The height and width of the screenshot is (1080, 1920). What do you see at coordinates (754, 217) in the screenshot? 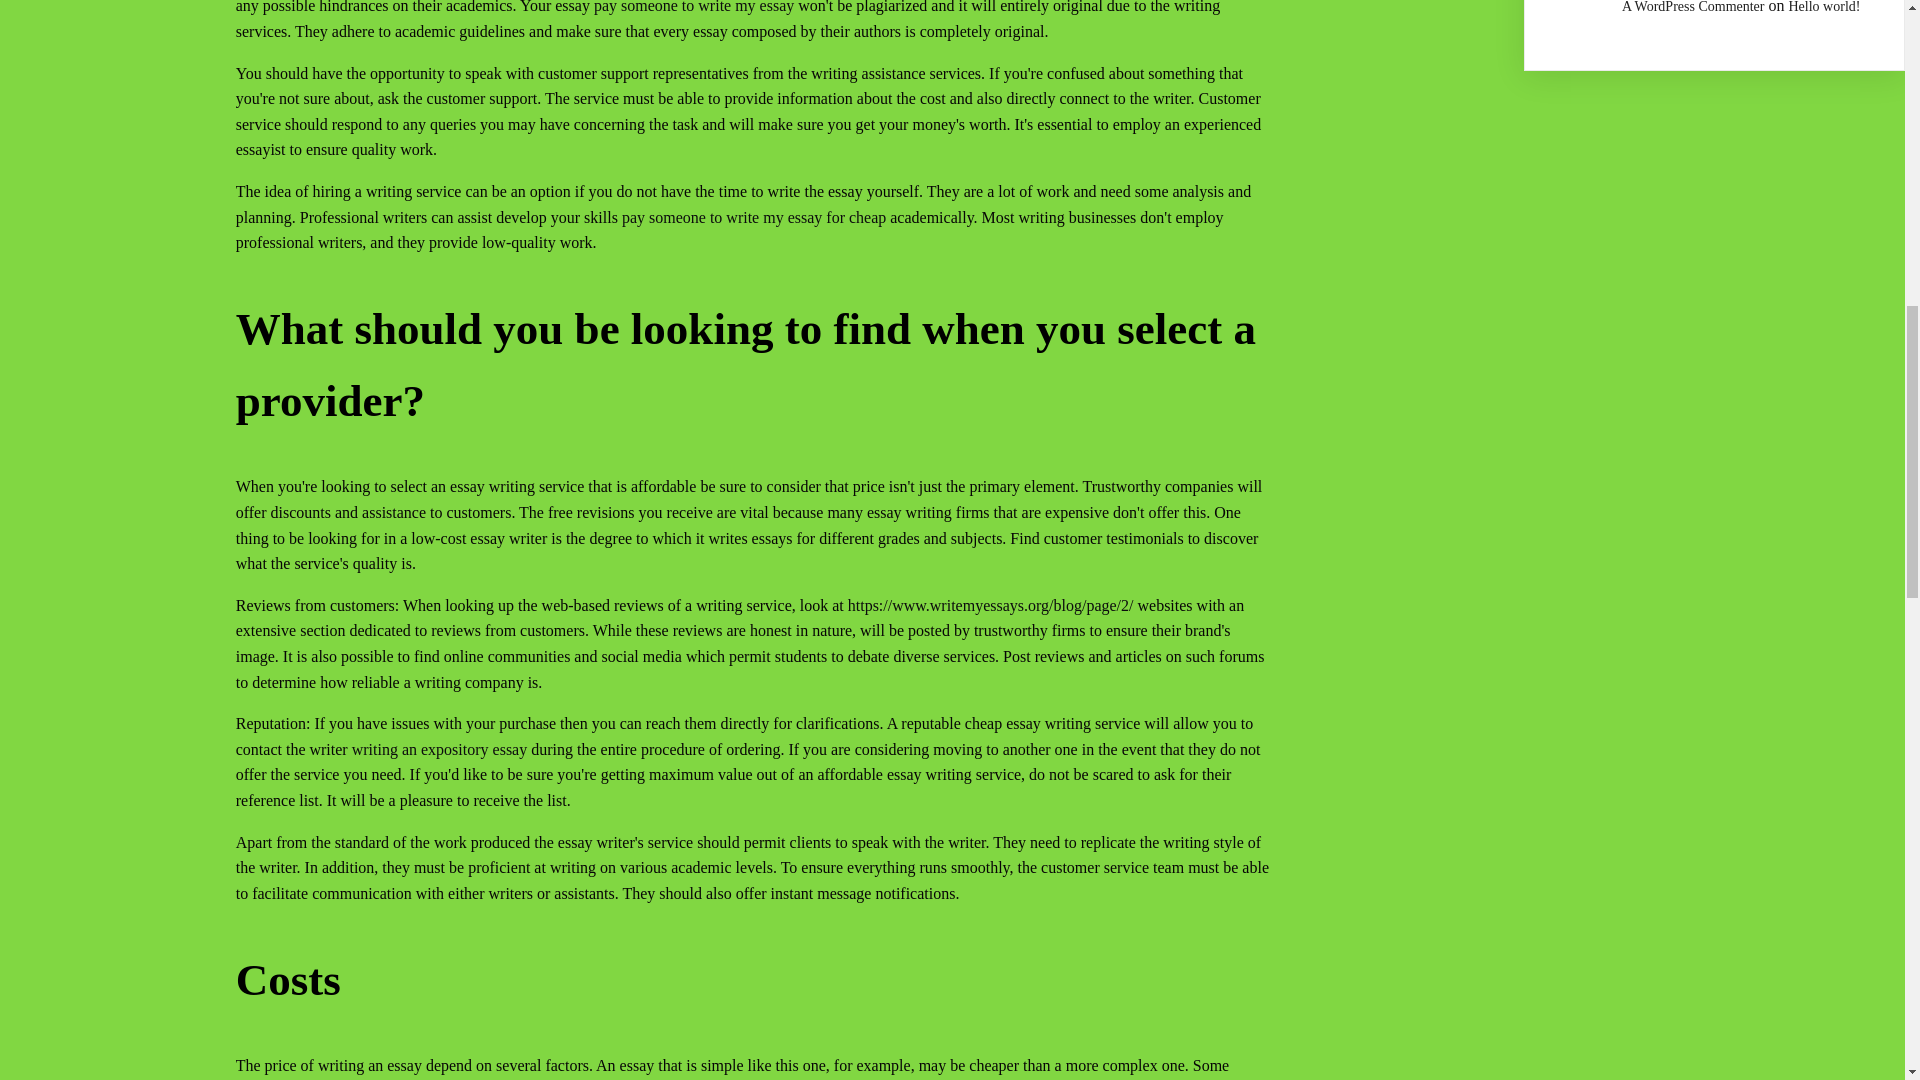
I see `pay someone to write my essay for cheap` at bounding box center [754, 217].